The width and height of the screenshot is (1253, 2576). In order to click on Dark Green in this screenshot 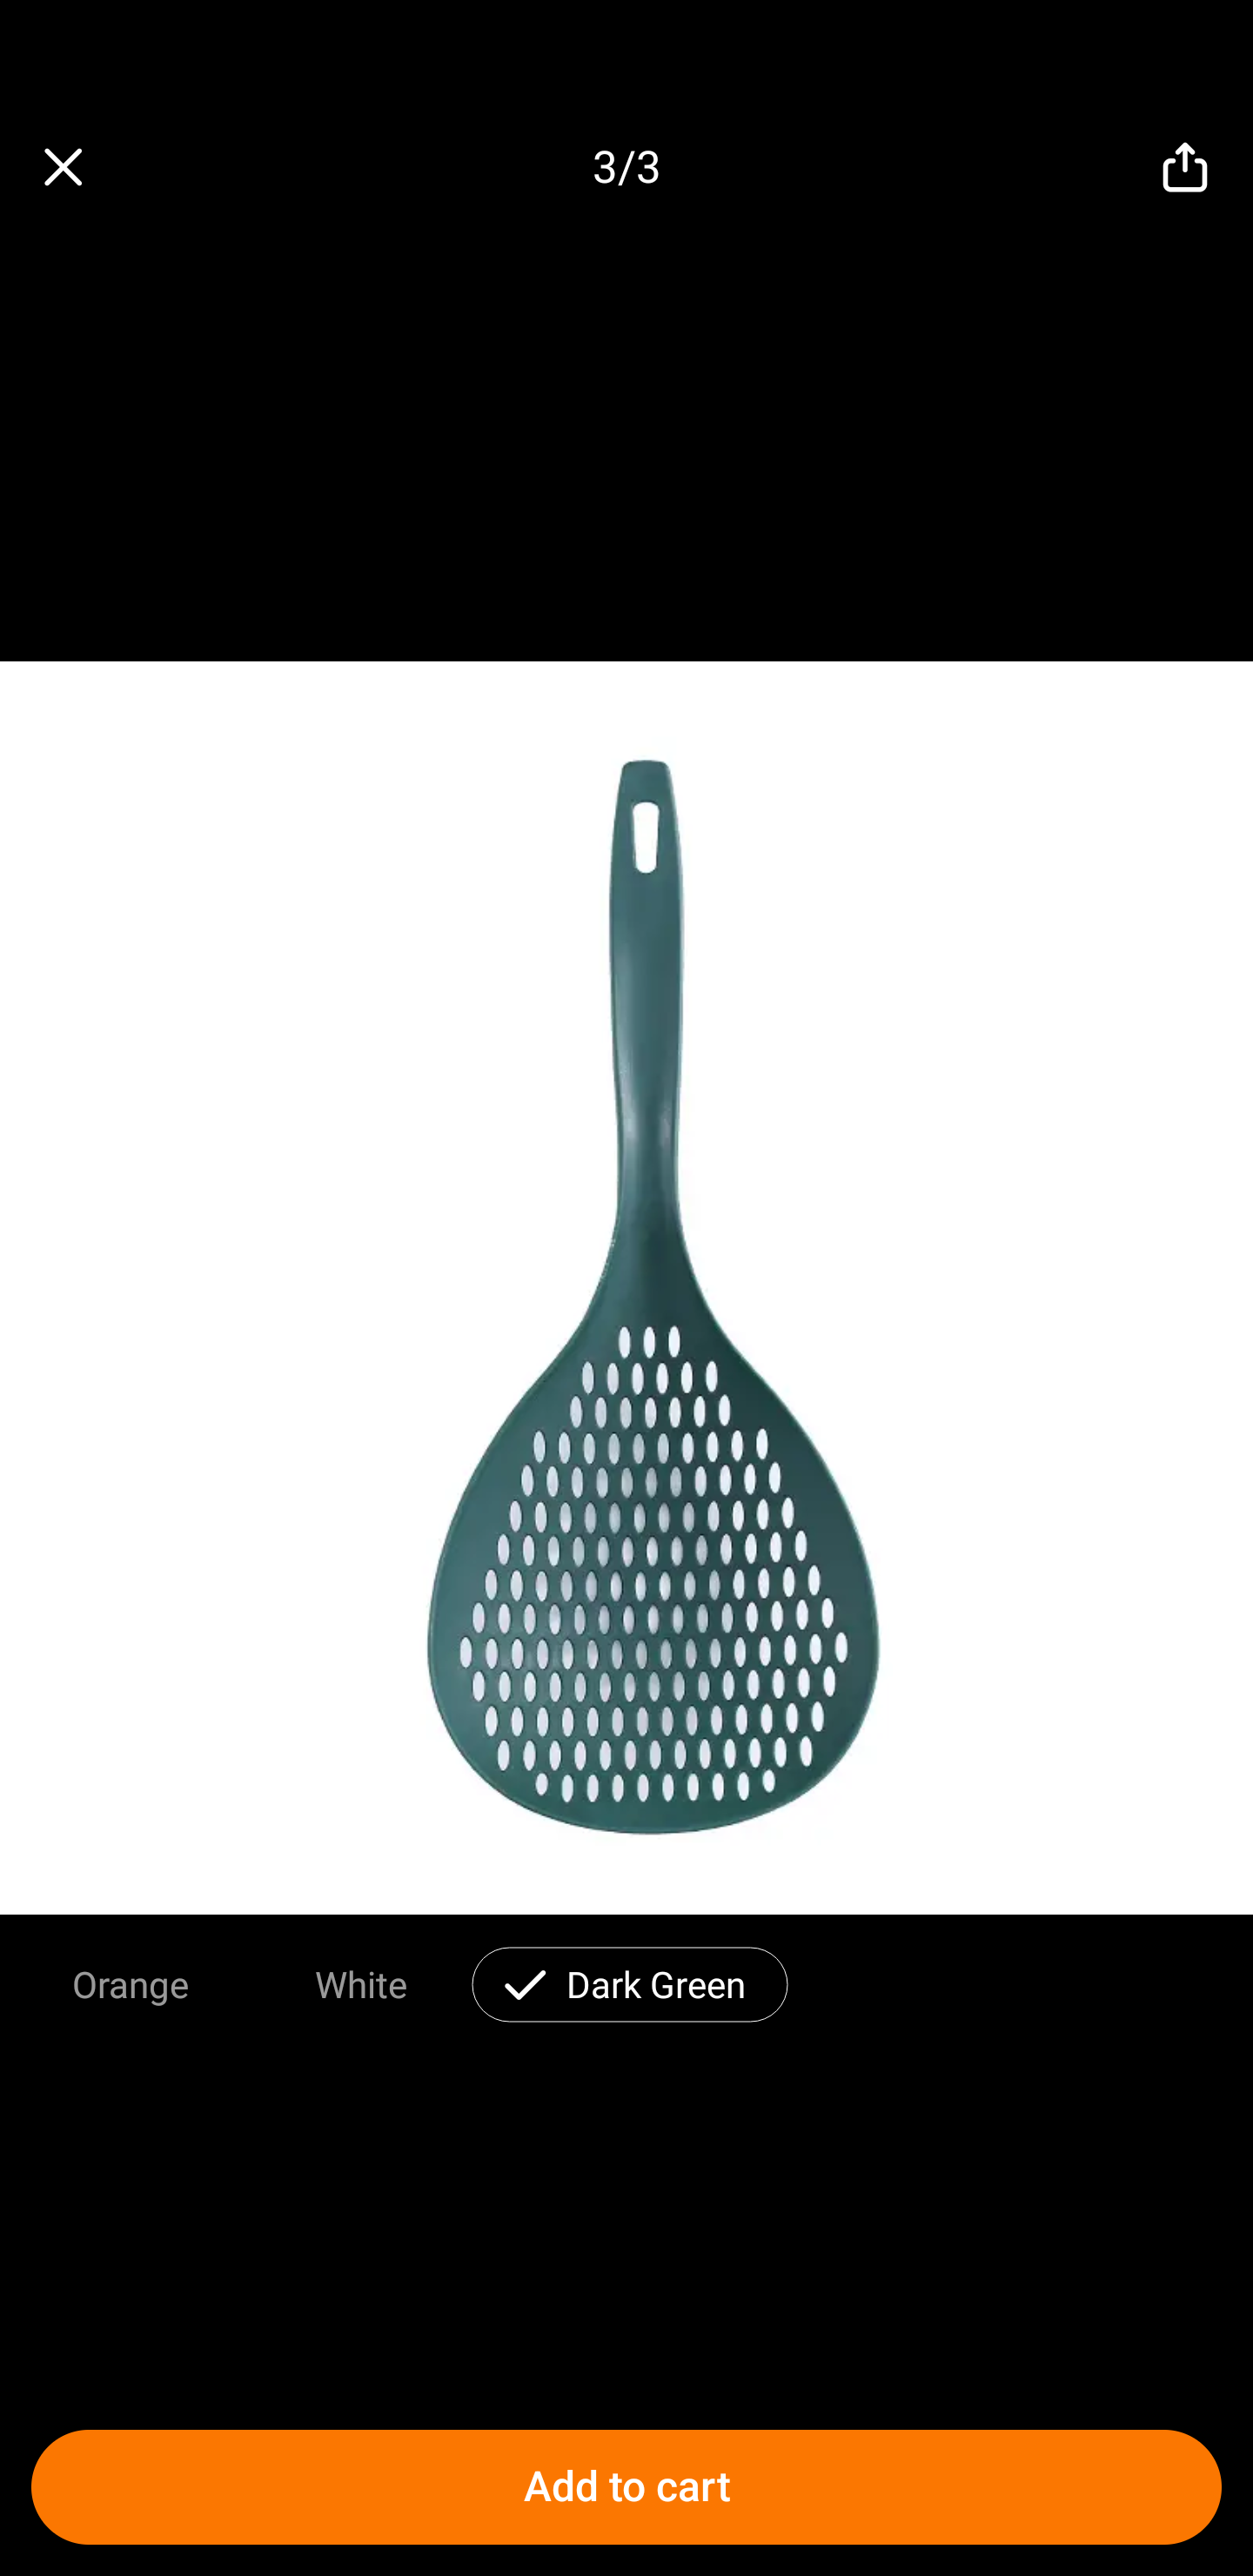, I will do `click(655, 1982)`.